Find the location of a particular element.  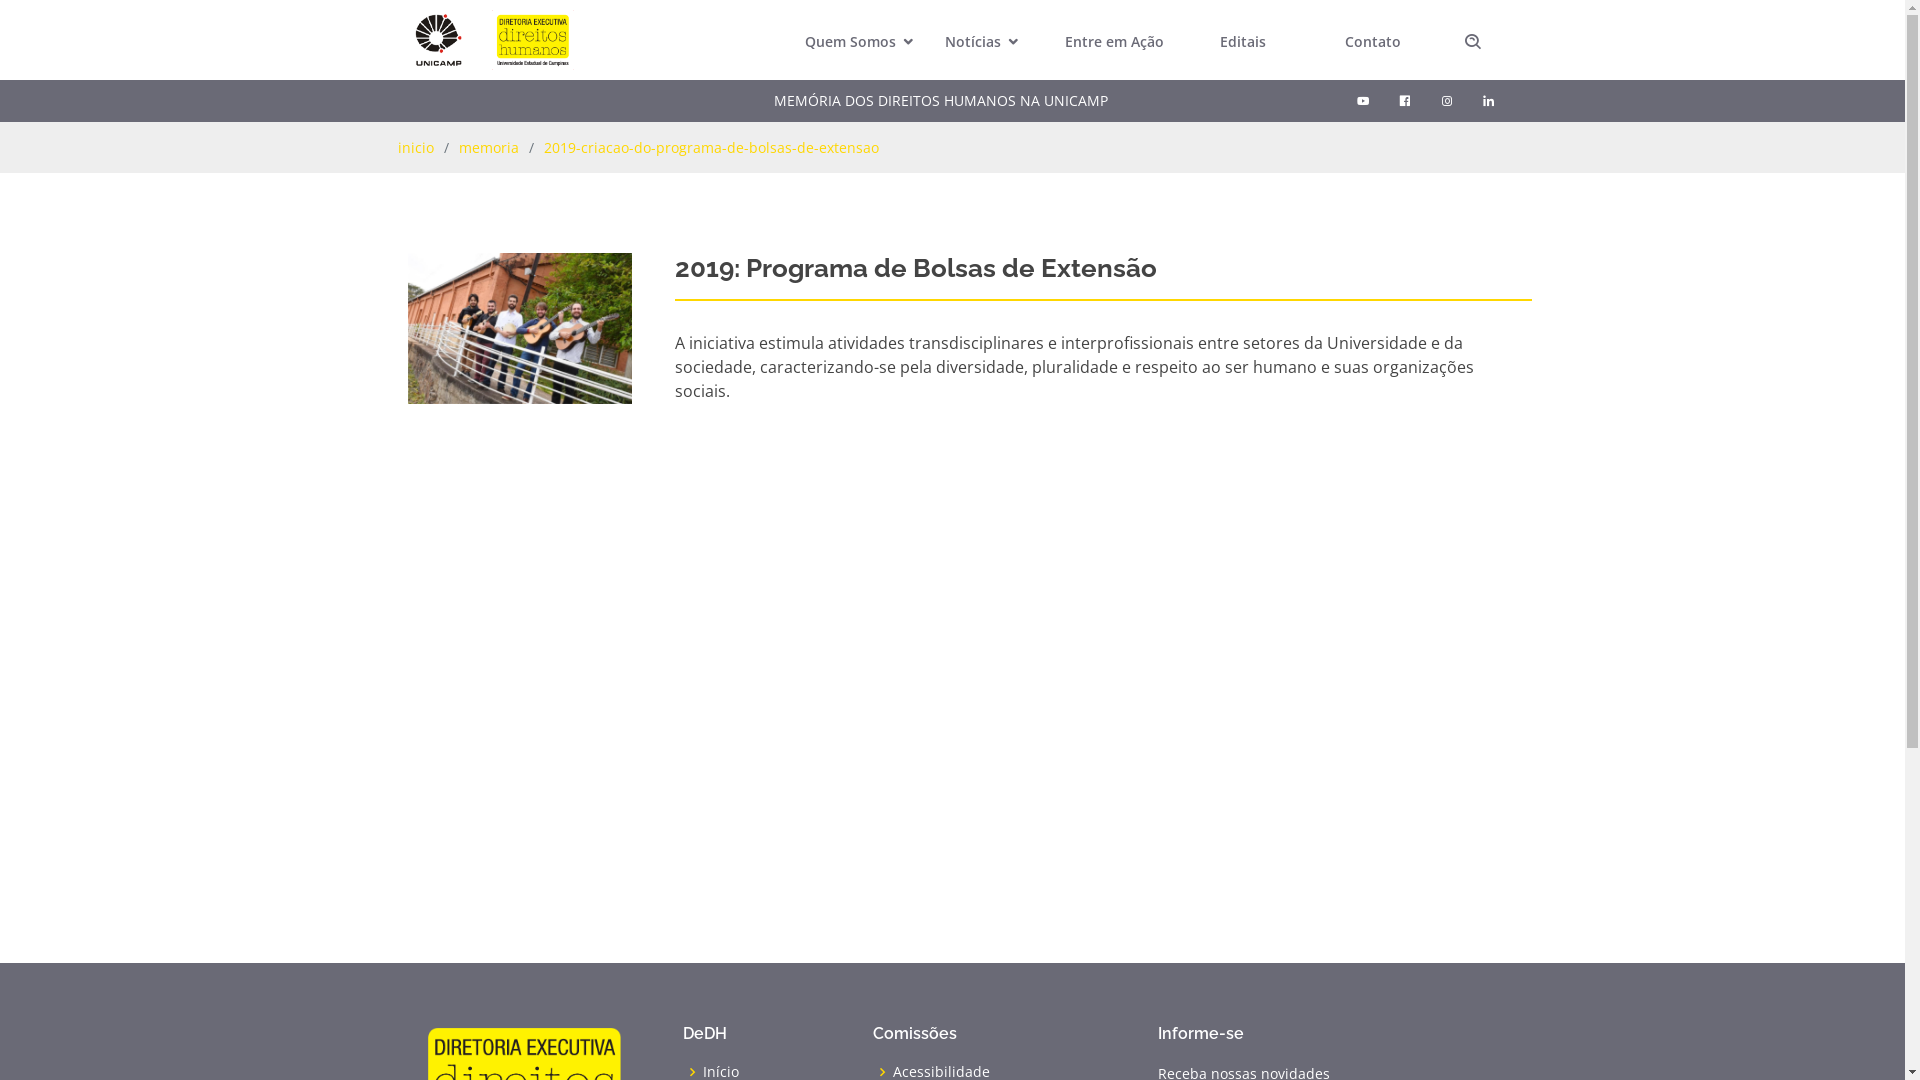

Editais is located at coordinates (1243, 42).